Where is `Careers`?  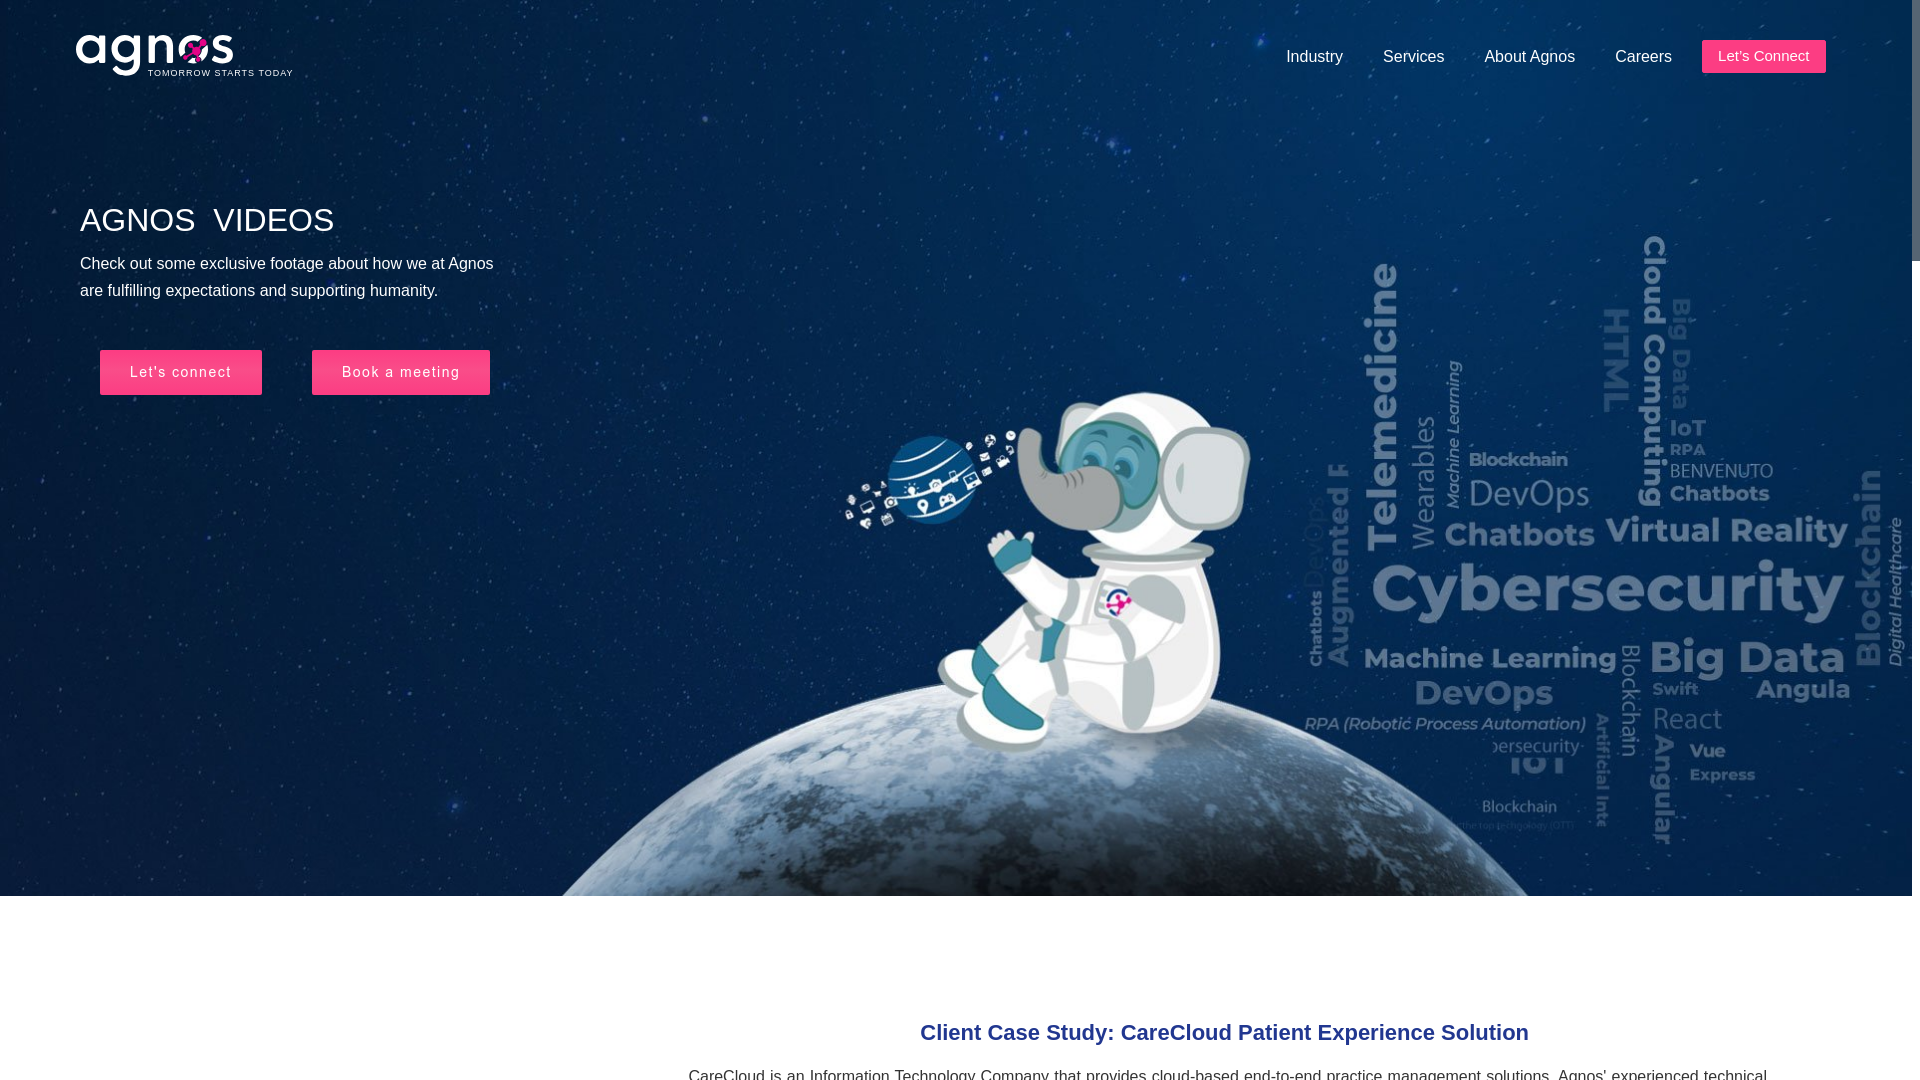
Careers is located at coordinates (1643, 56).